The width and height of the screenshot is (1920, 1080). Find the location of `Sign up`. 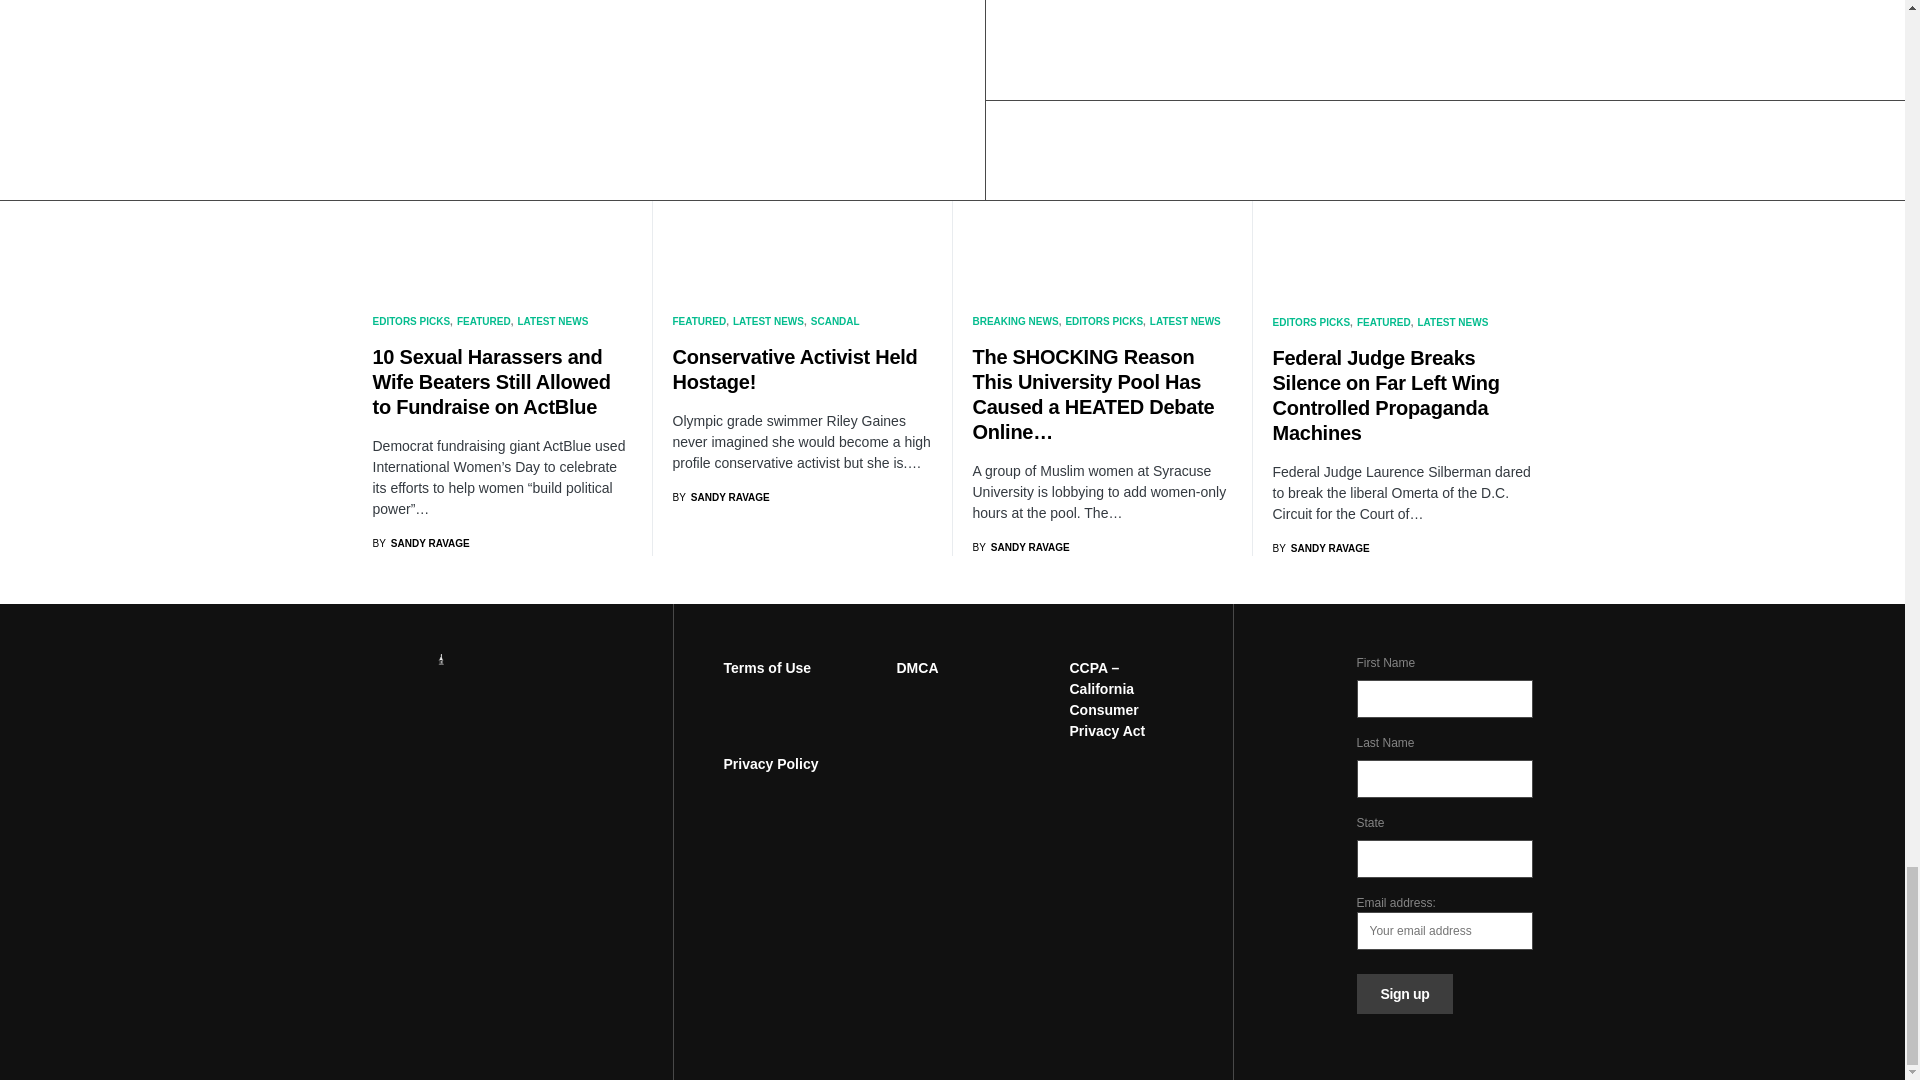

Sign up is located at coordinates (1404, 994).